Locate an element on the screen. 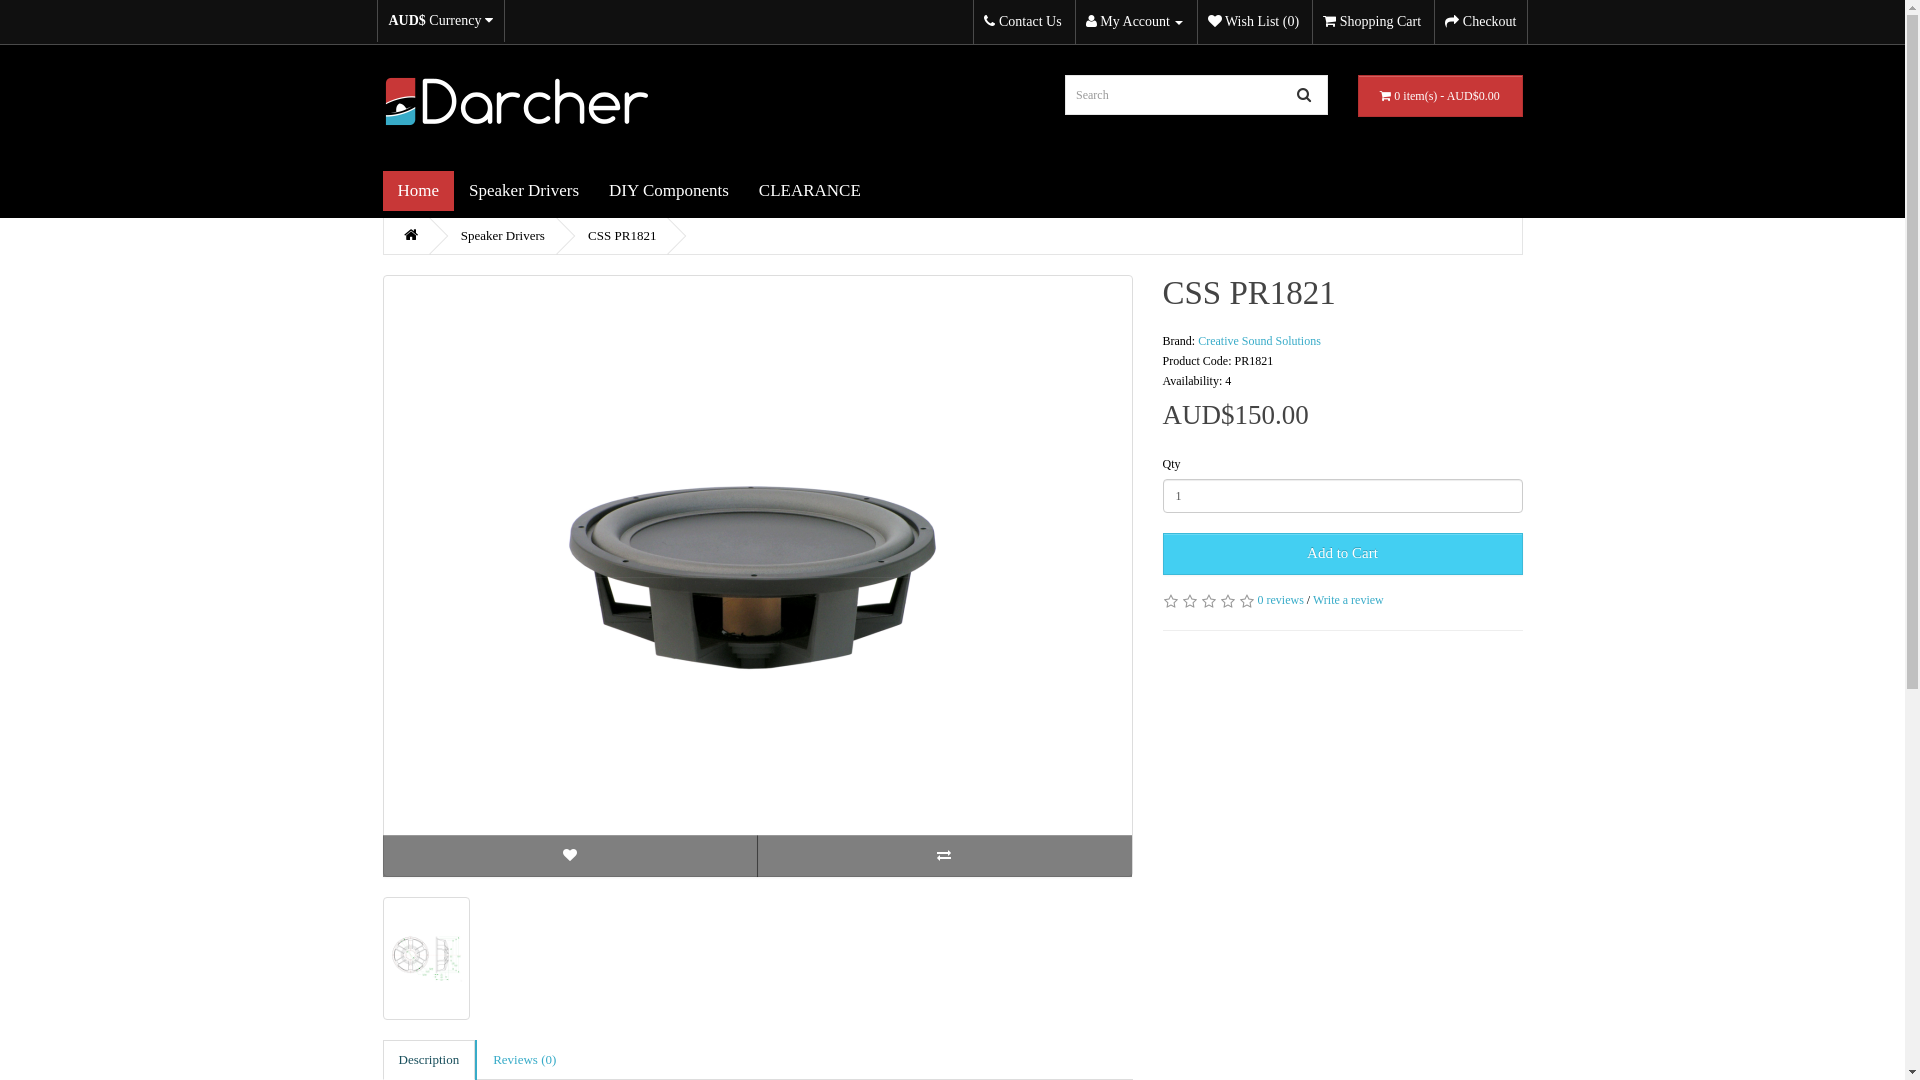 The height and width of the screenshot is (1080, 1920). AUD$ Currency is located at coordinates (440, 21).